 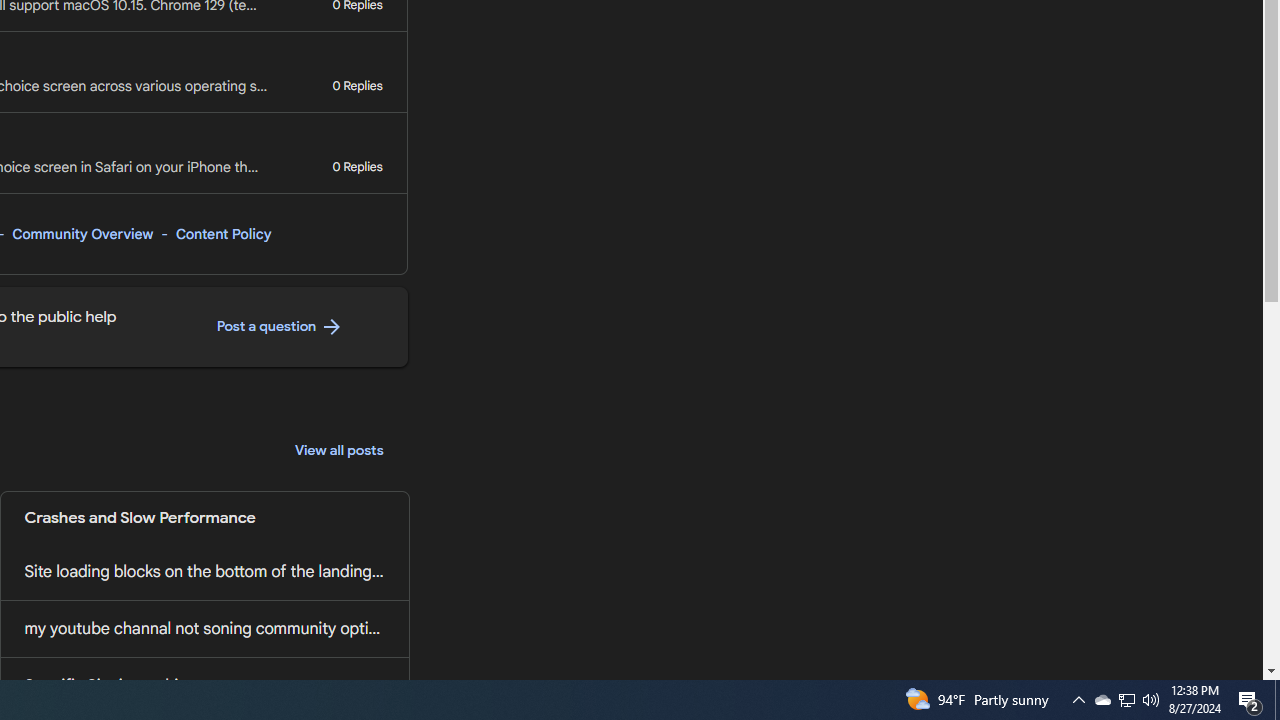 What do you see at coordinates (223, 234) in the screenshot?
I see `Content Policy` at bounding box center [223, 234].